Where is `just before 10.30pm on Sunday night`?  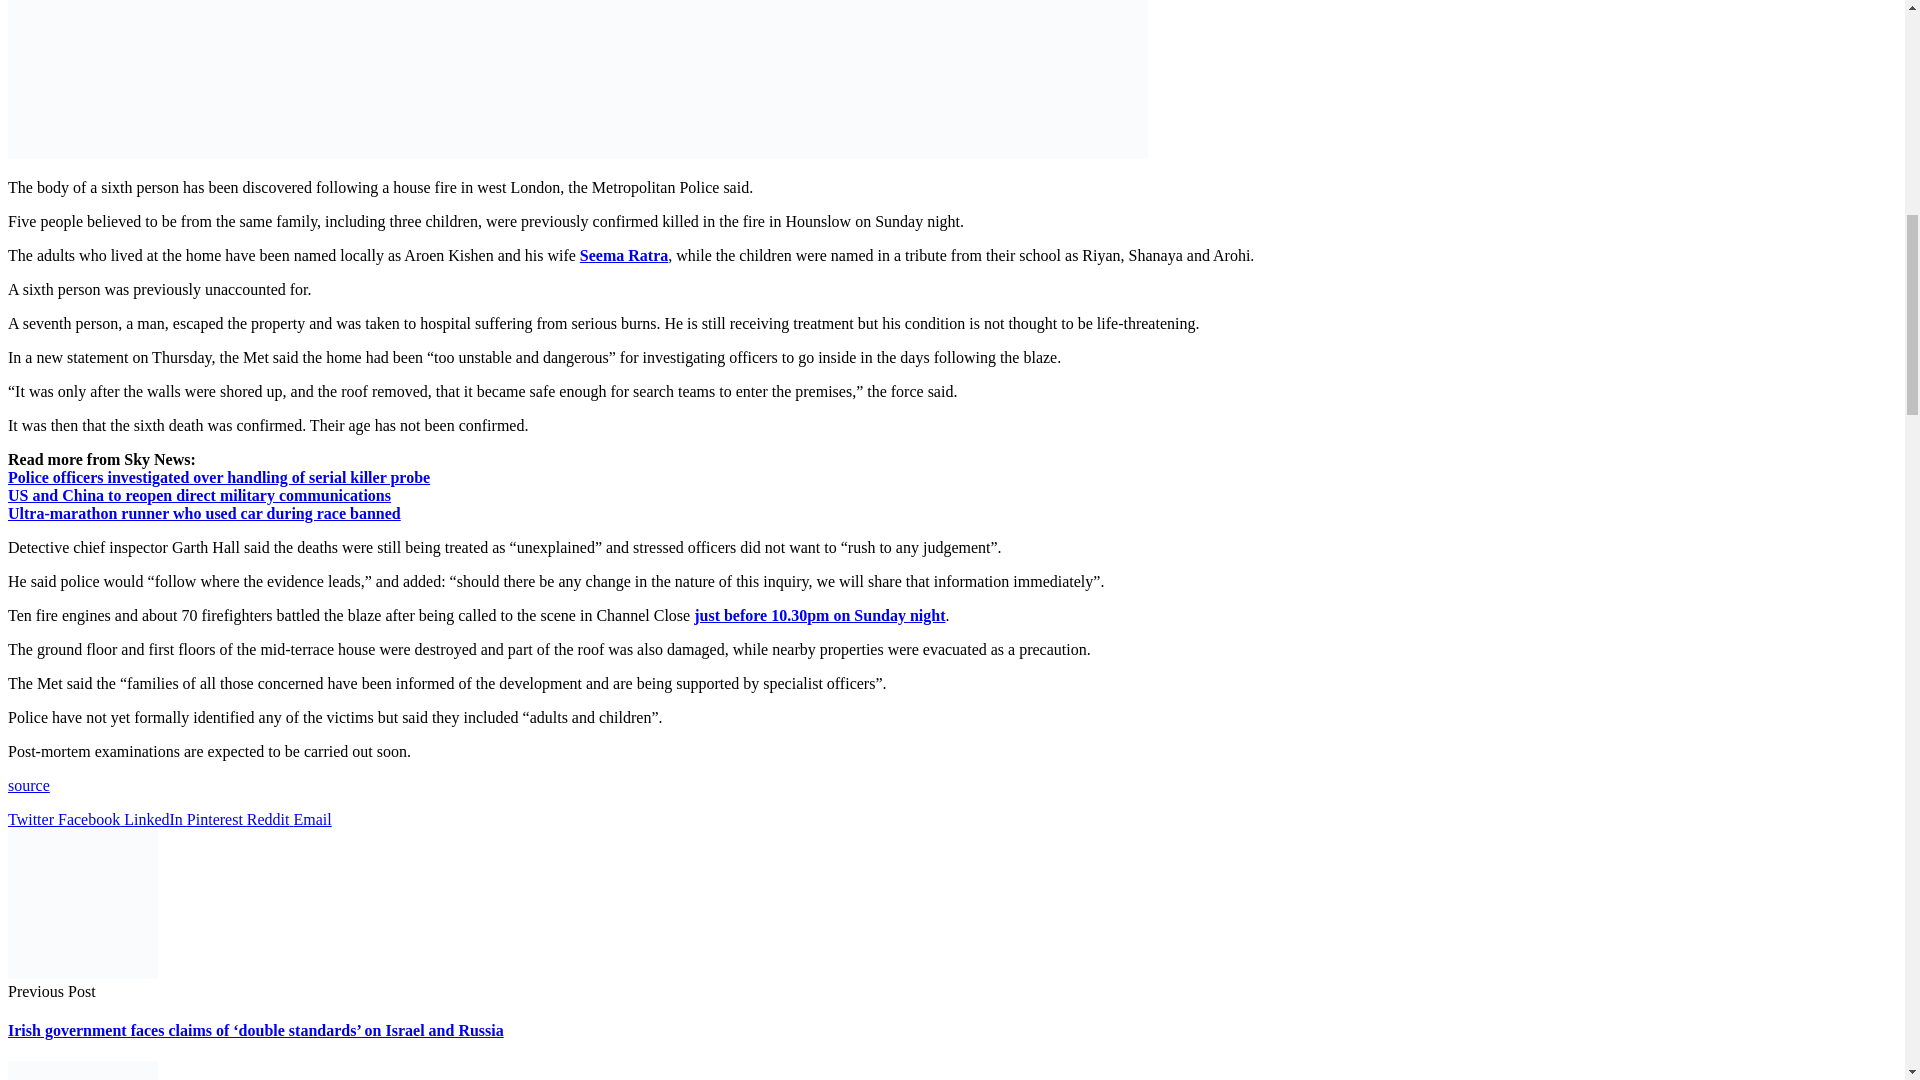 just before 10.30pm on Sunday night is located at coordinates (818, 615).